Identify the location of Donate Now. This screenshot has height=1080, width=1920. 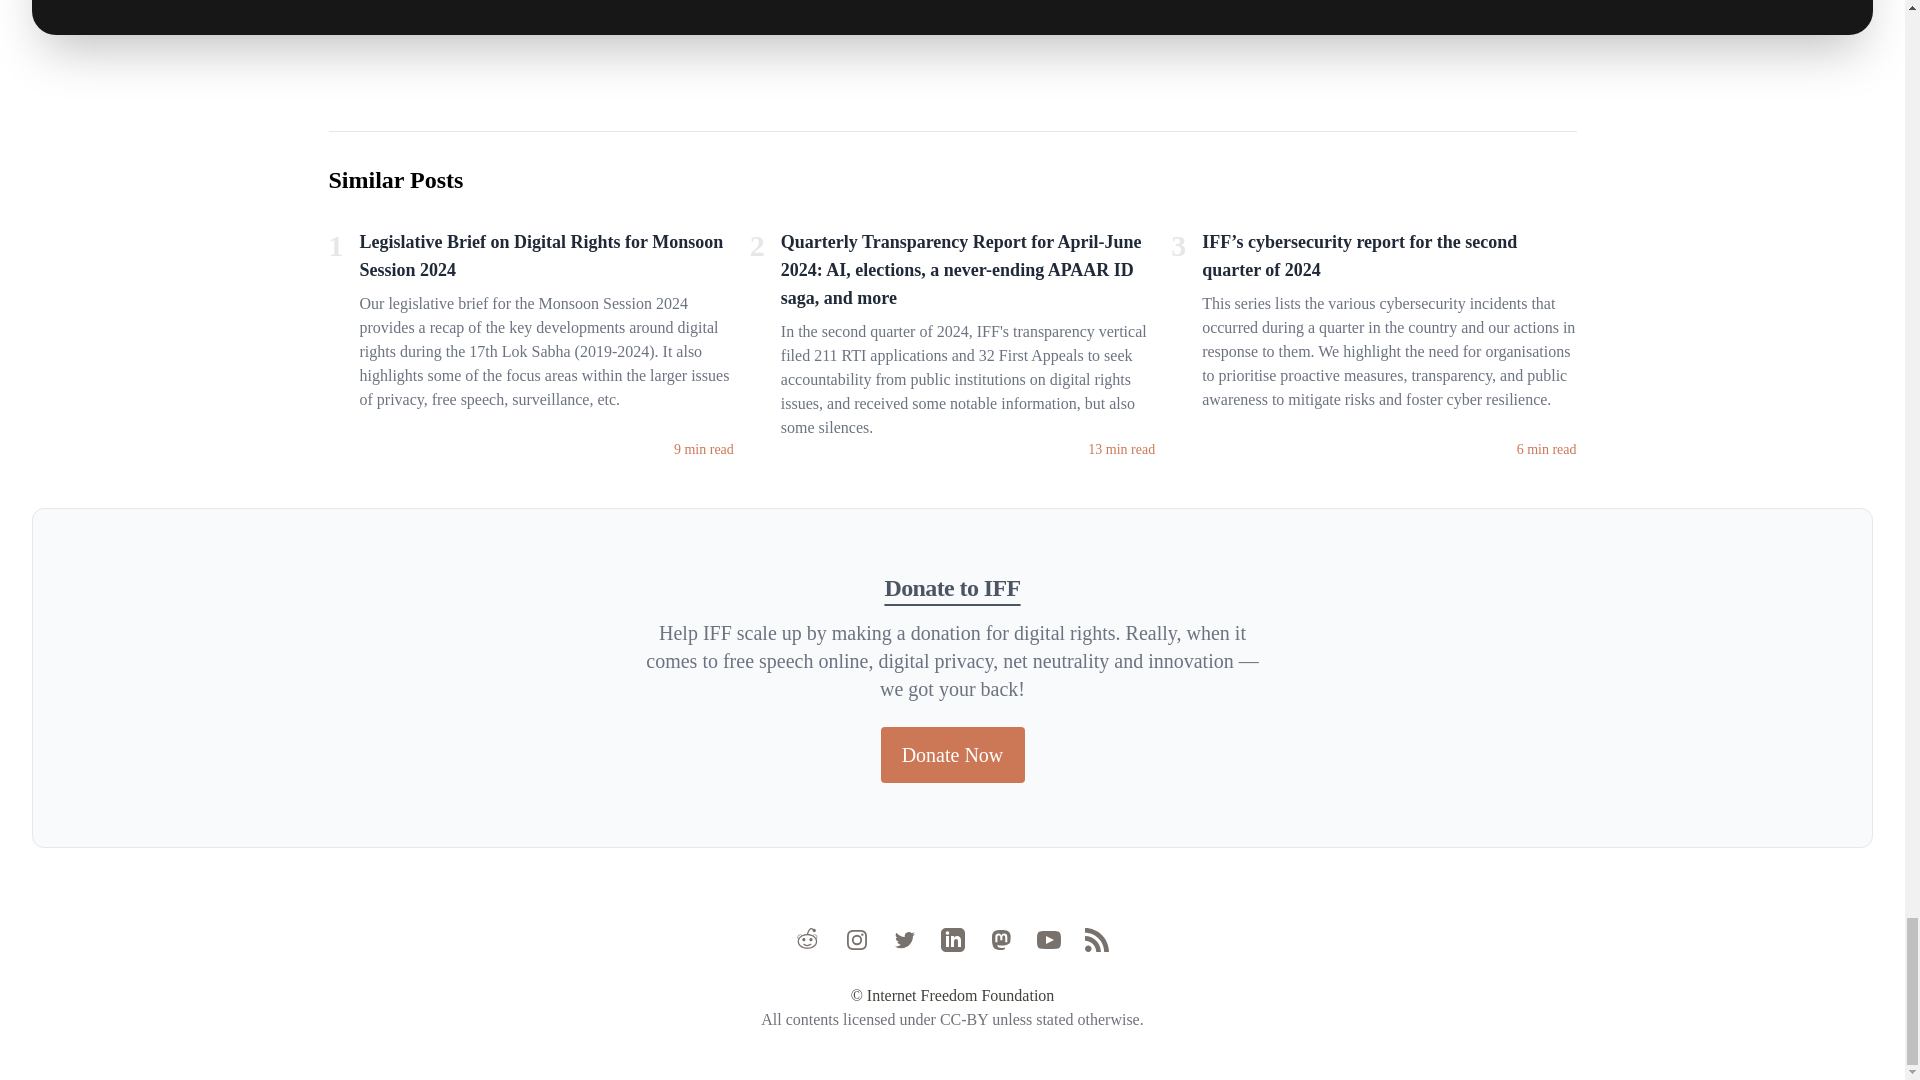
(951, 754).